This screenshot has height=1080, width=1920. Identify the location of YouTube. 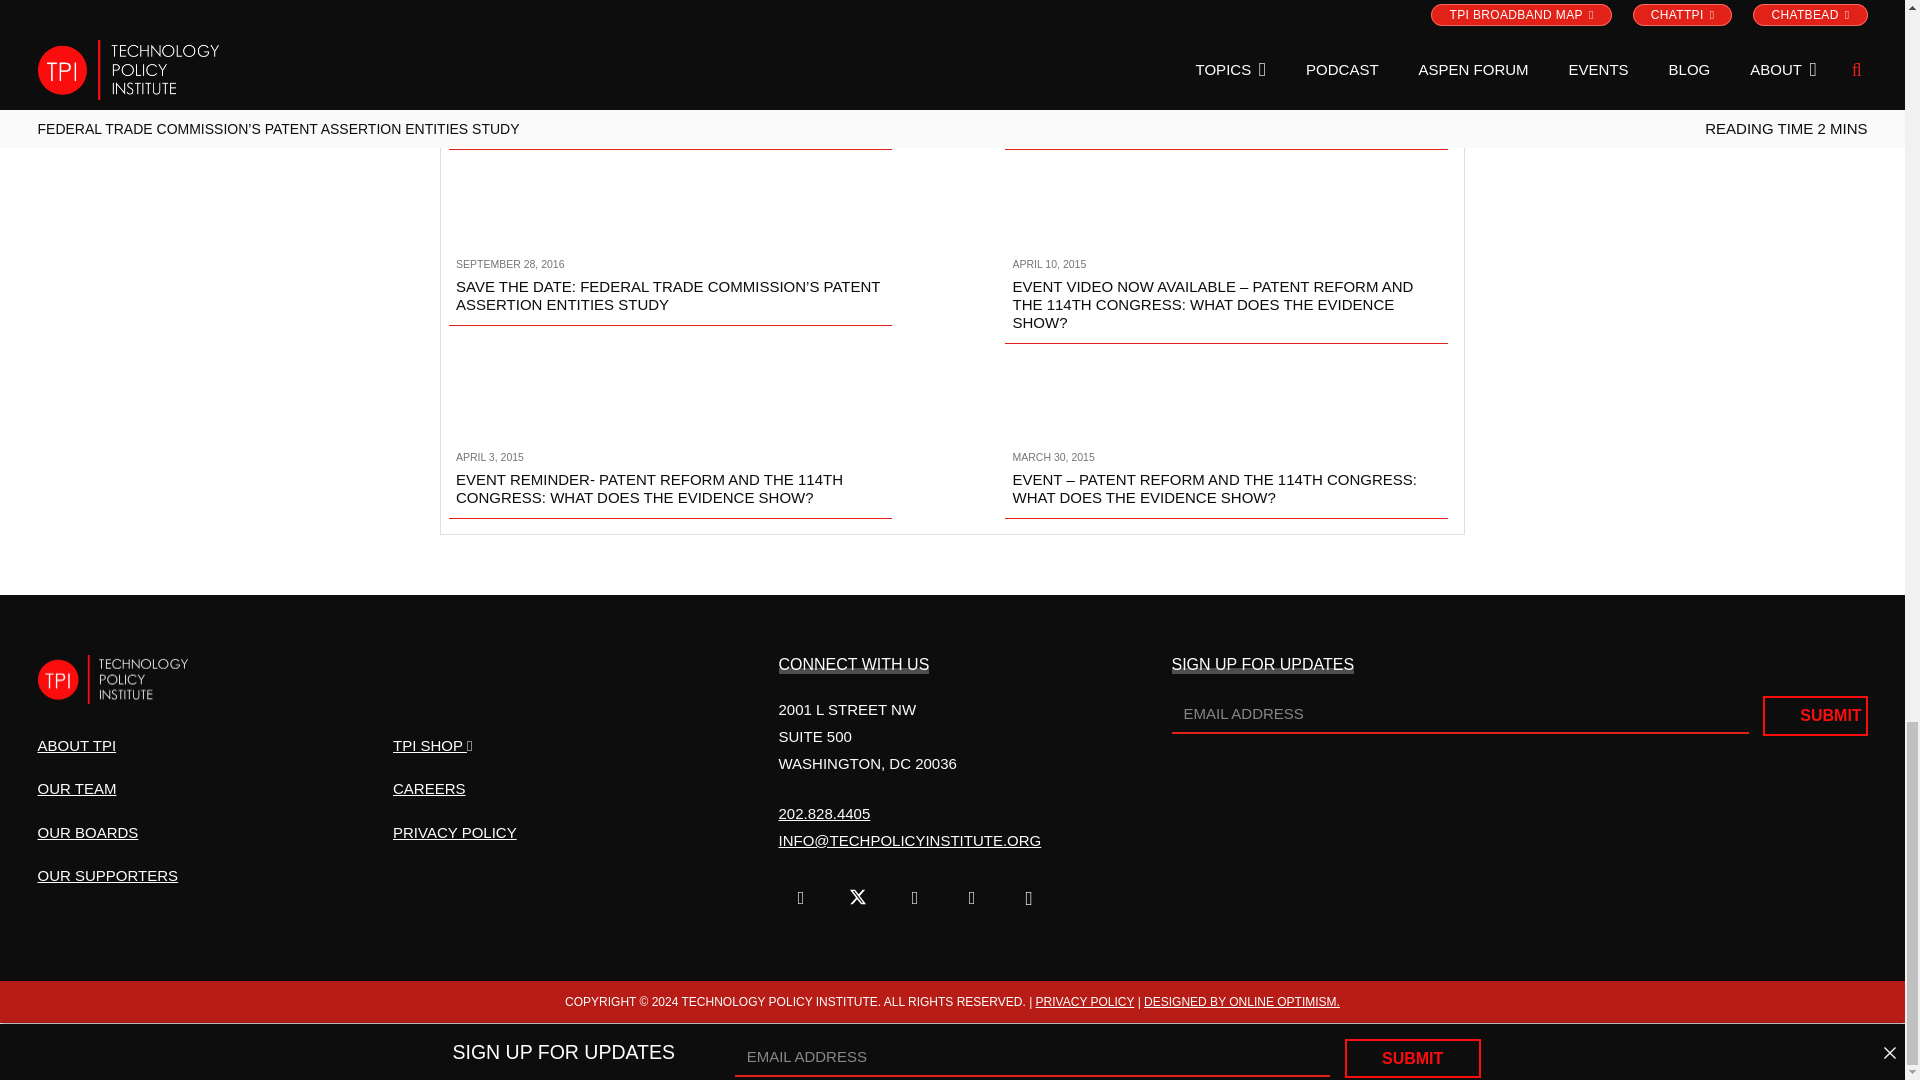
(914, 898).